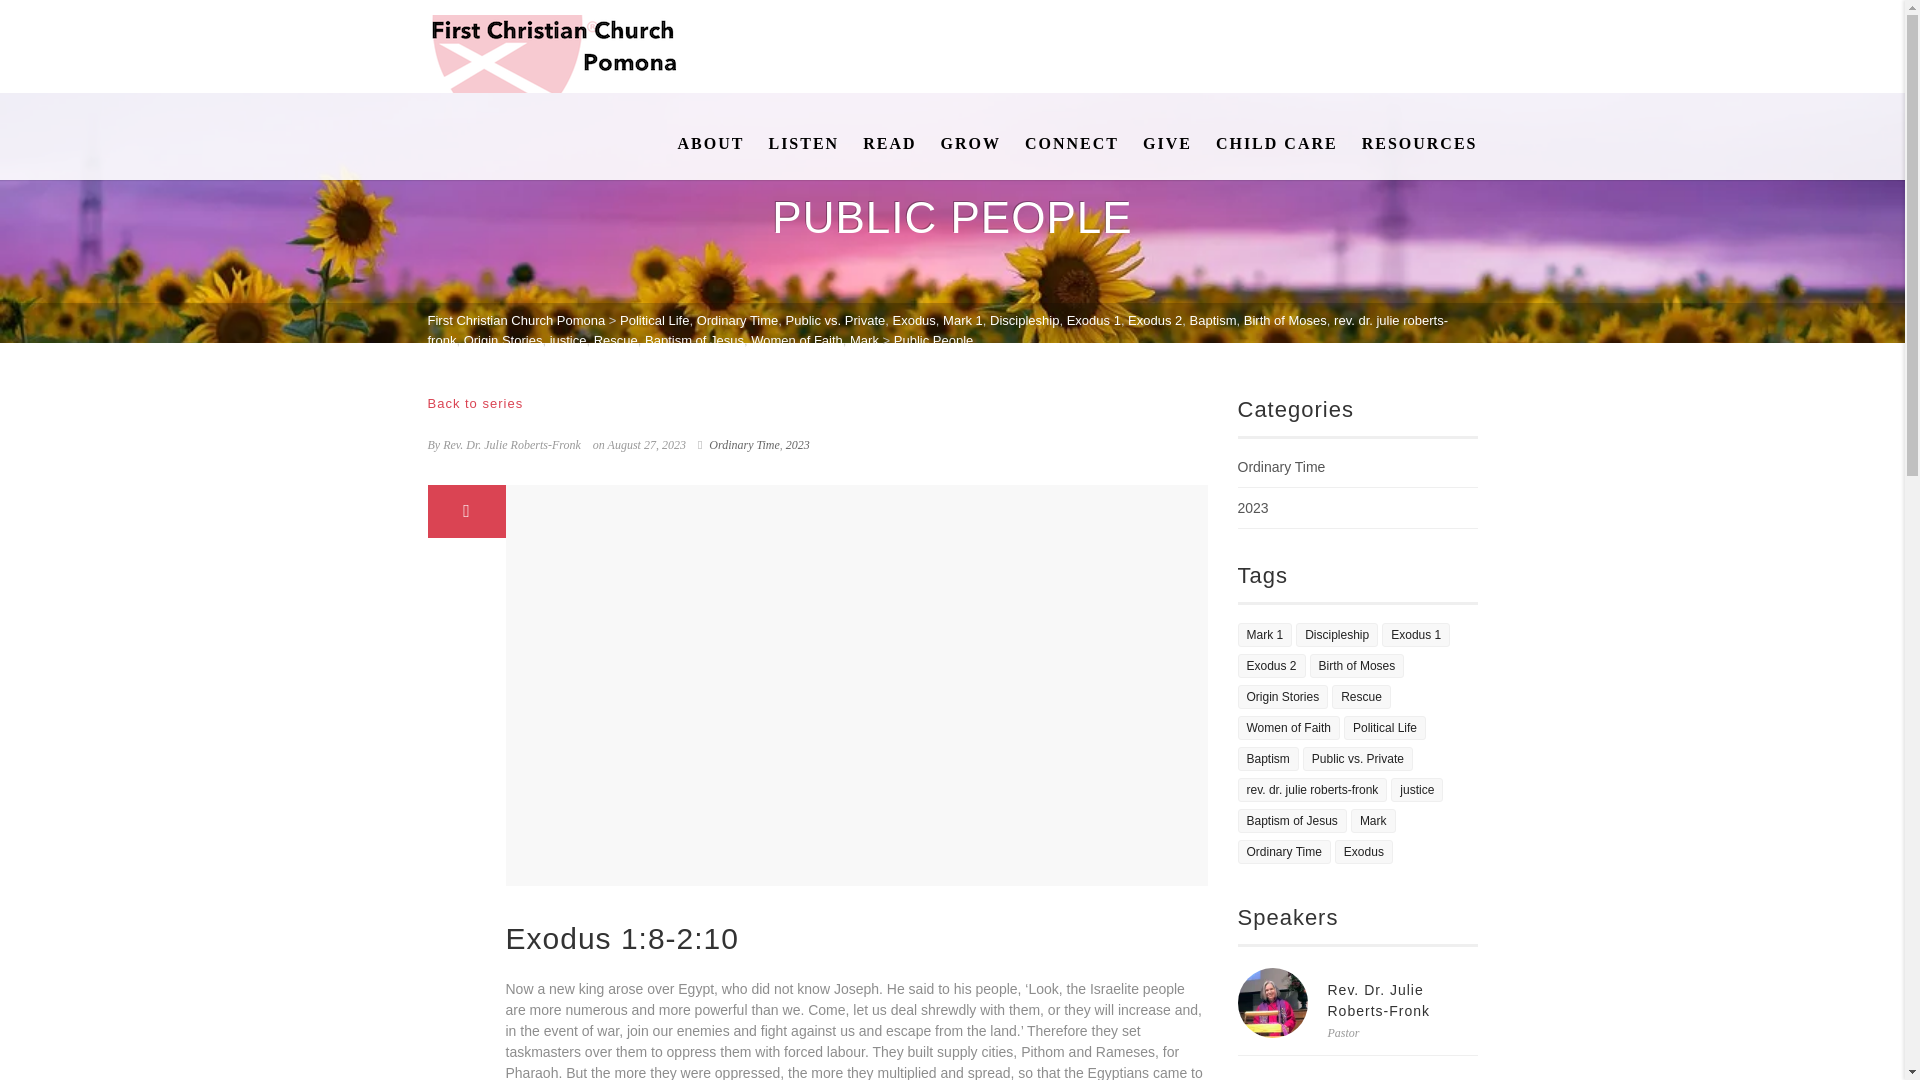 This screenshot has width=1920, height=1080. I want to click on Go to the Public vs. Private Sermon Tags archives., so click(835, 320).